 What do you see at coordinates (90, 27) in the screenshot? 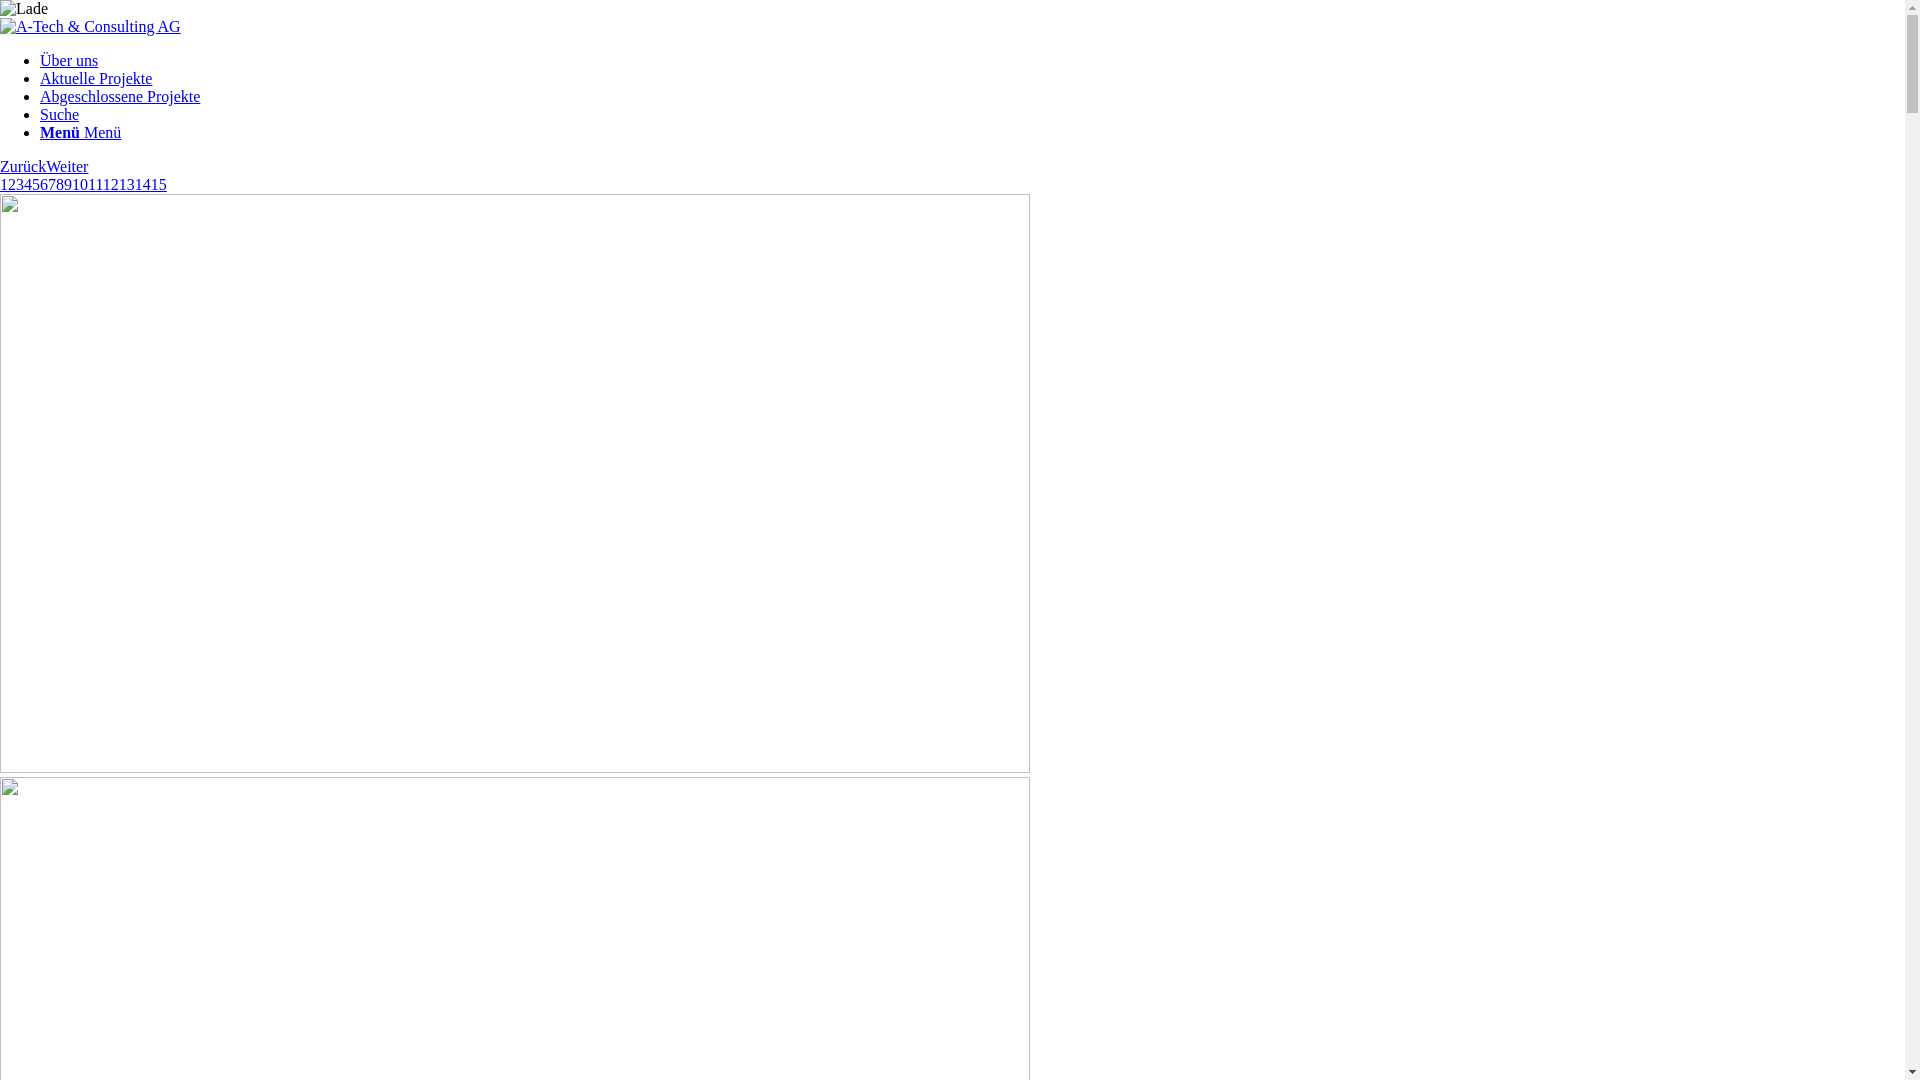
I see `A-Tech Logo` at bounding box center [90, 27].